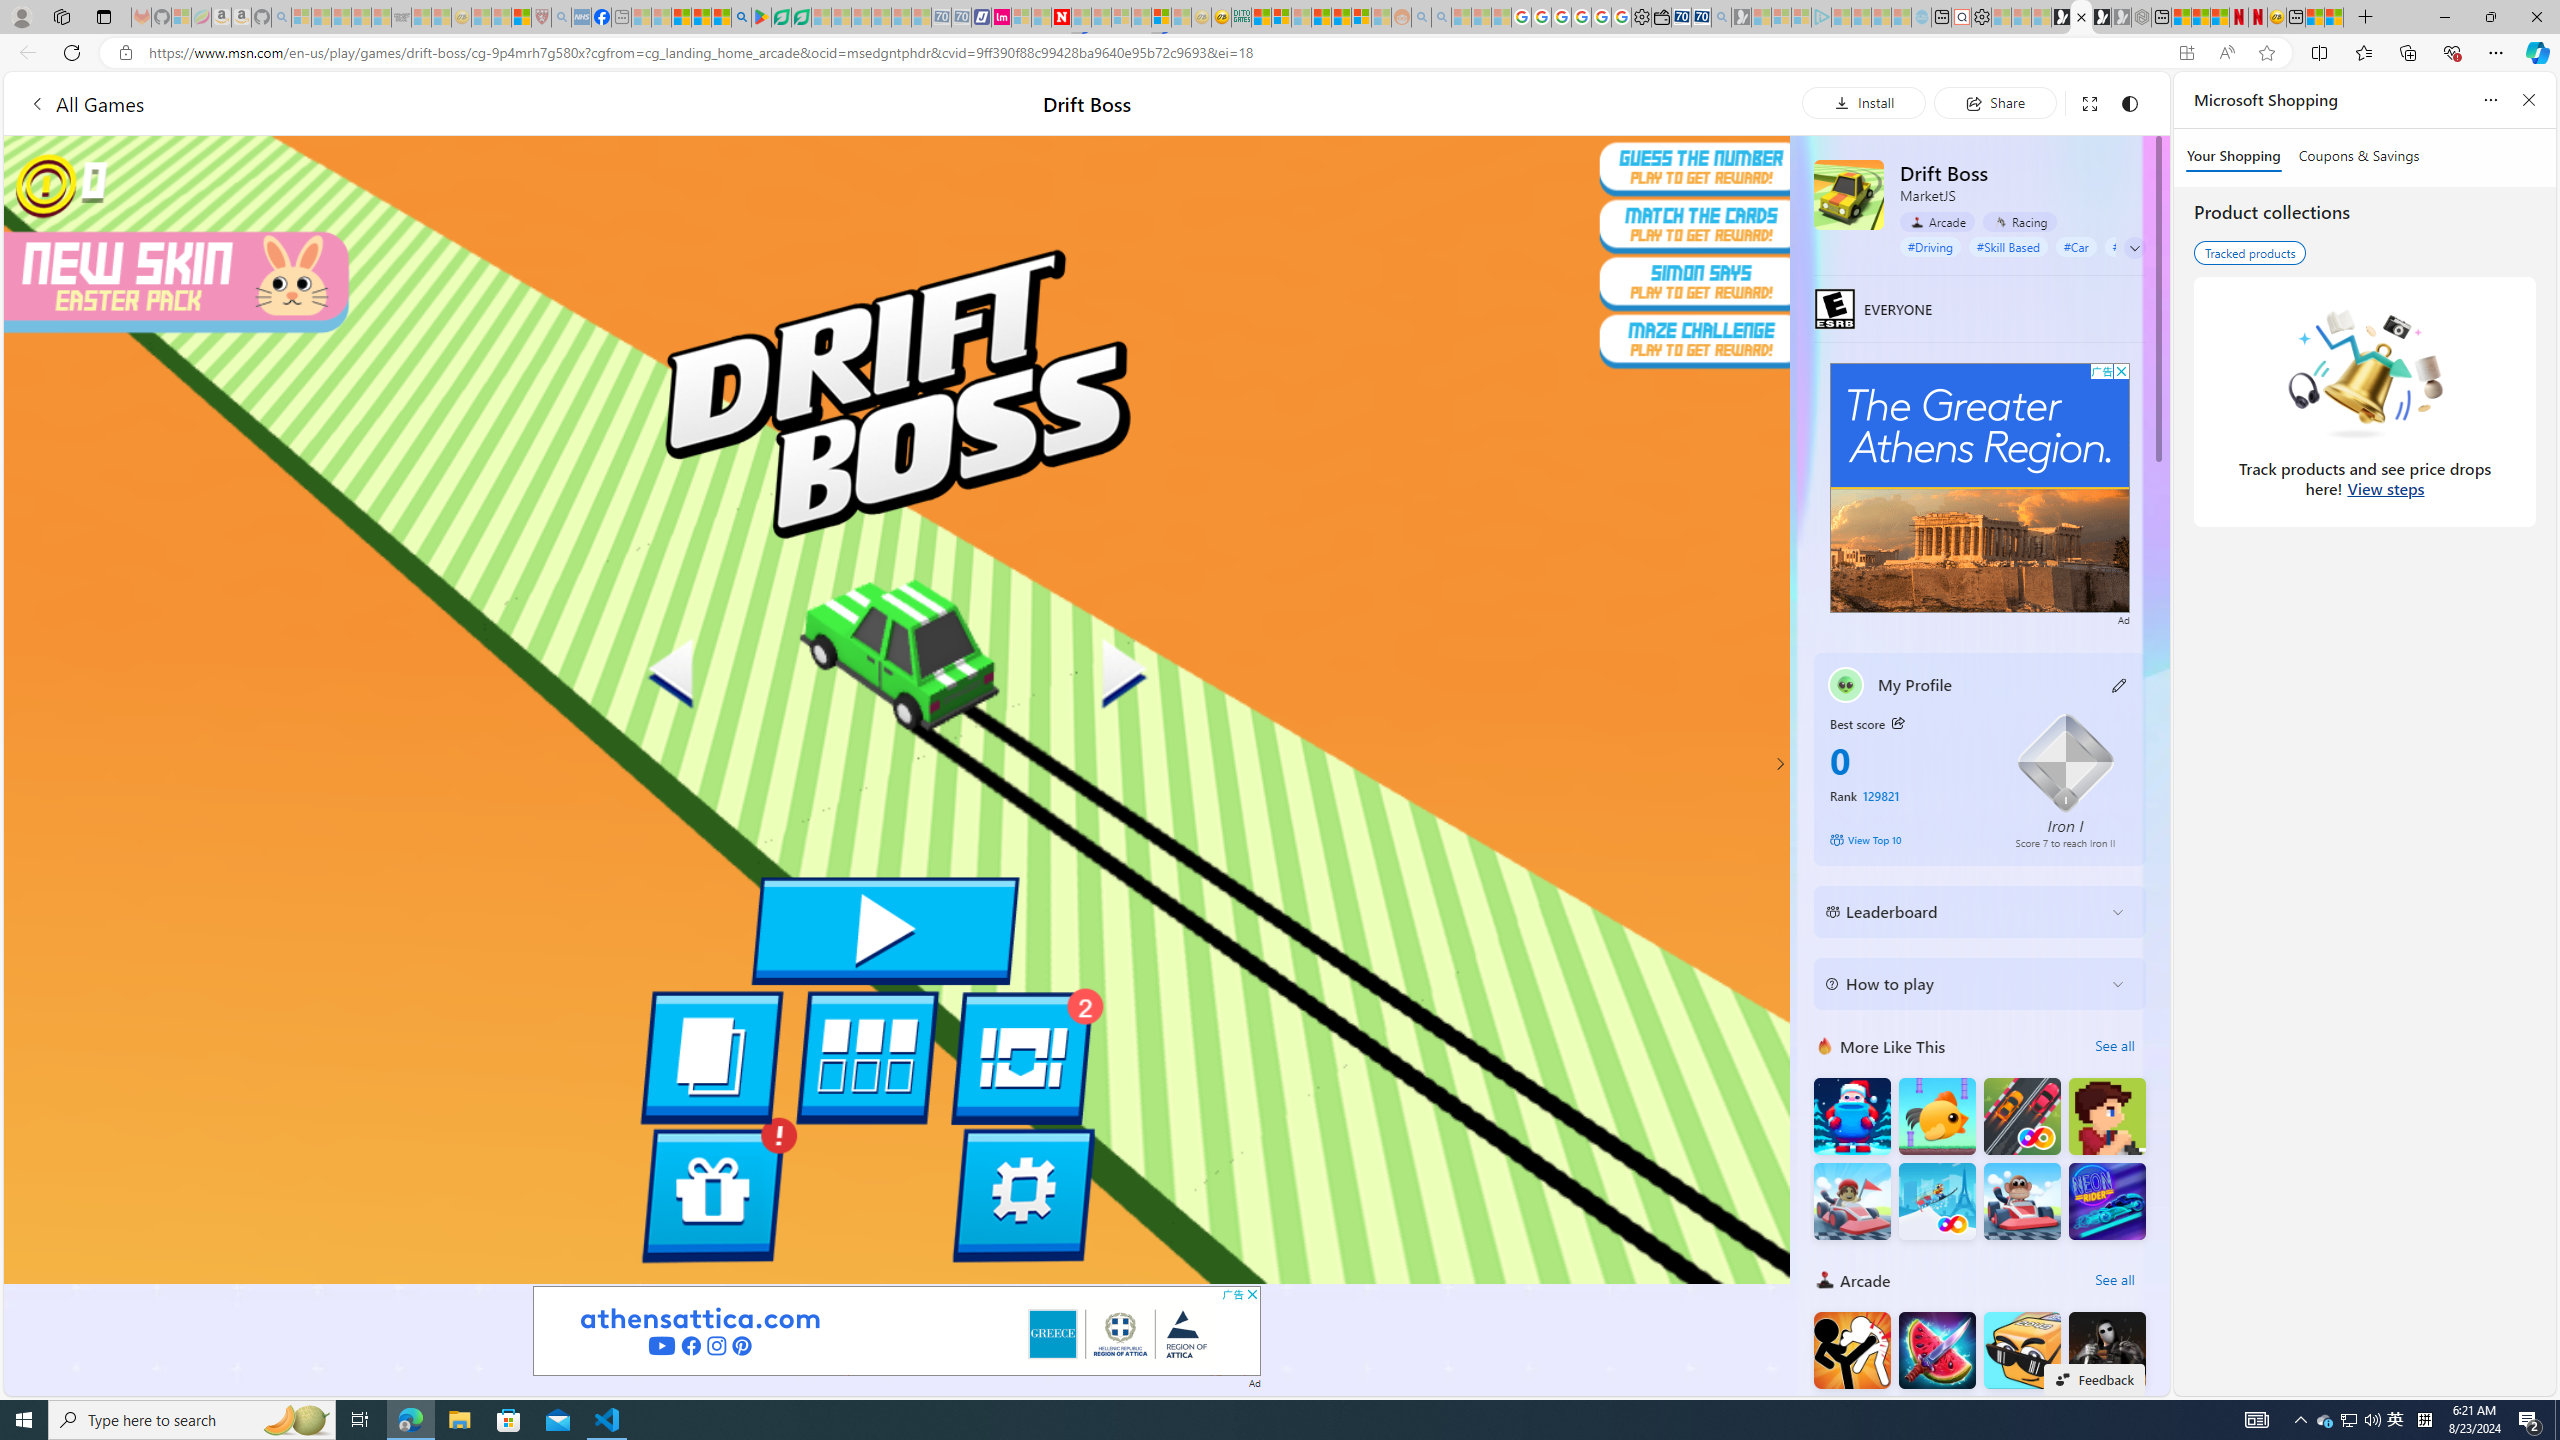  I want to click on AutomationID: webglcanvas, so click(897, 710).